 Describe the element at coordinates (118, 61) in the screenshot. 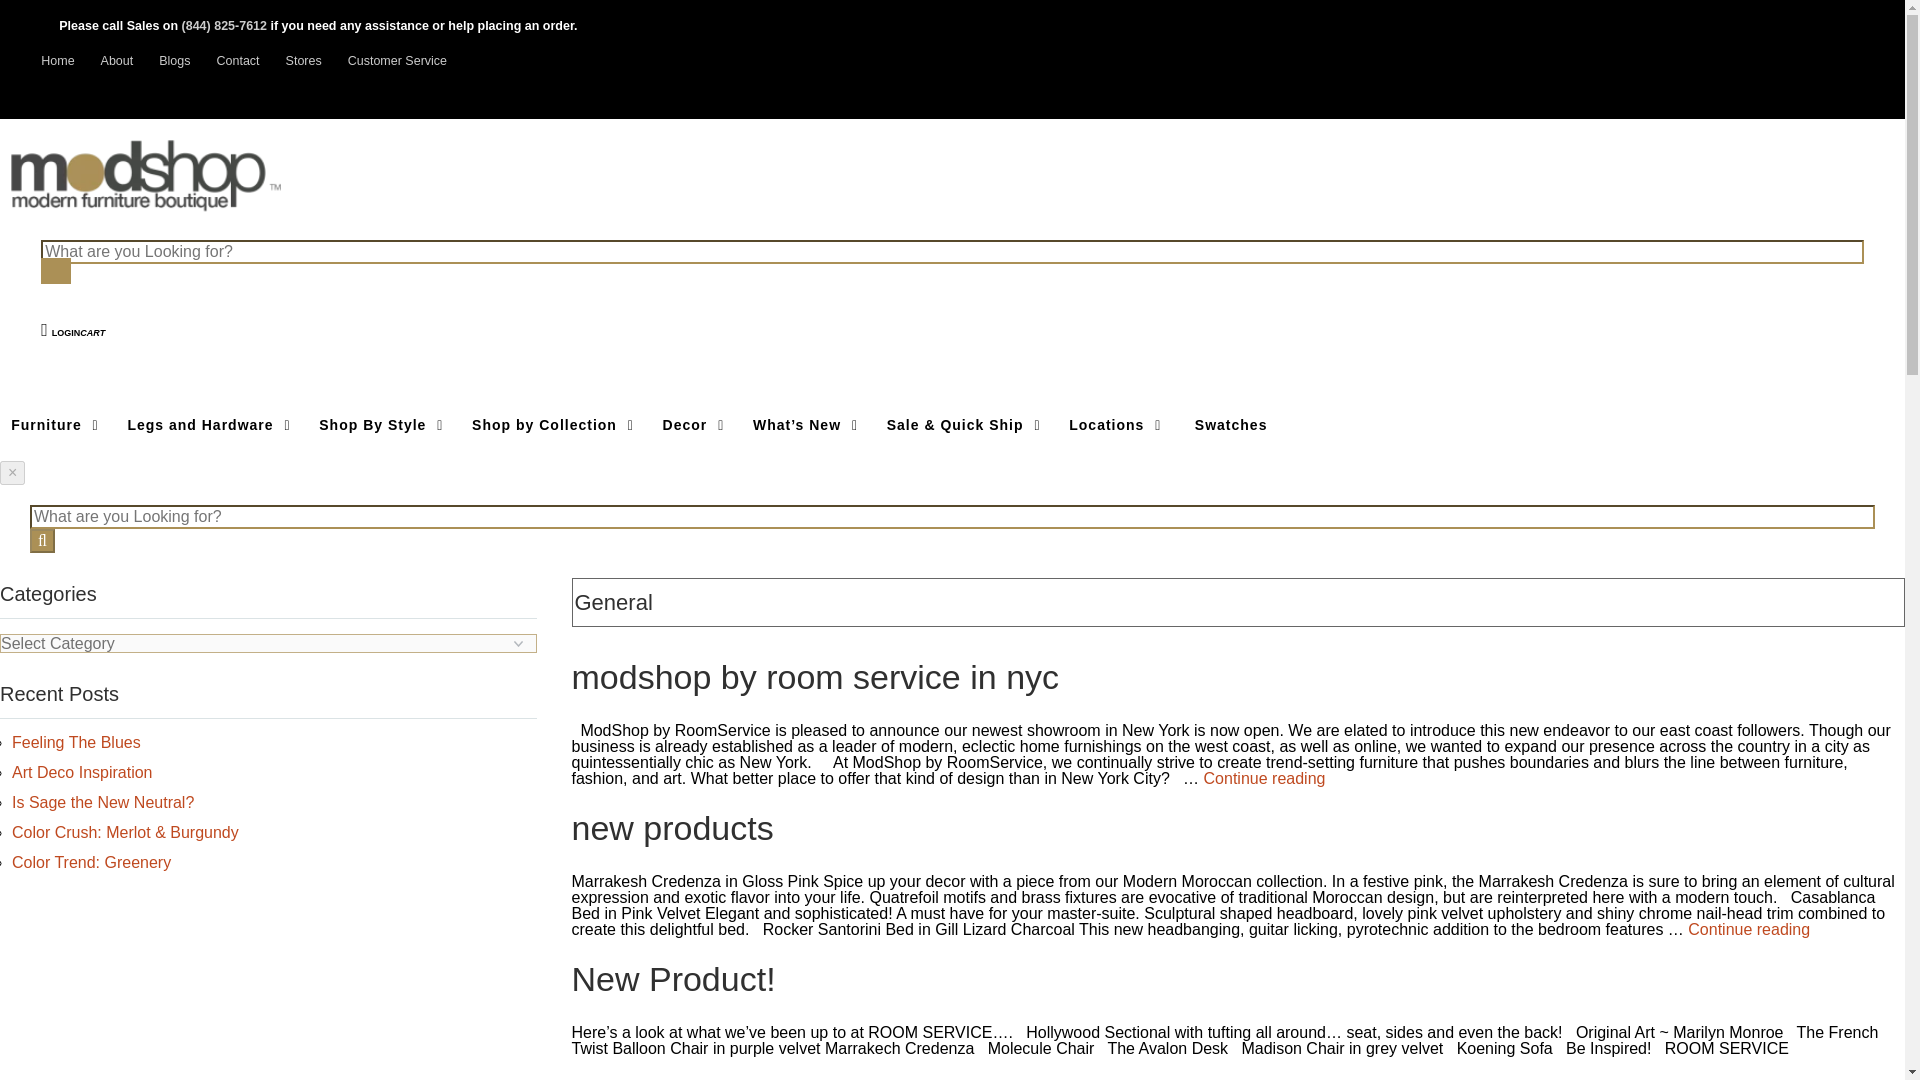

I see `About` at that location.